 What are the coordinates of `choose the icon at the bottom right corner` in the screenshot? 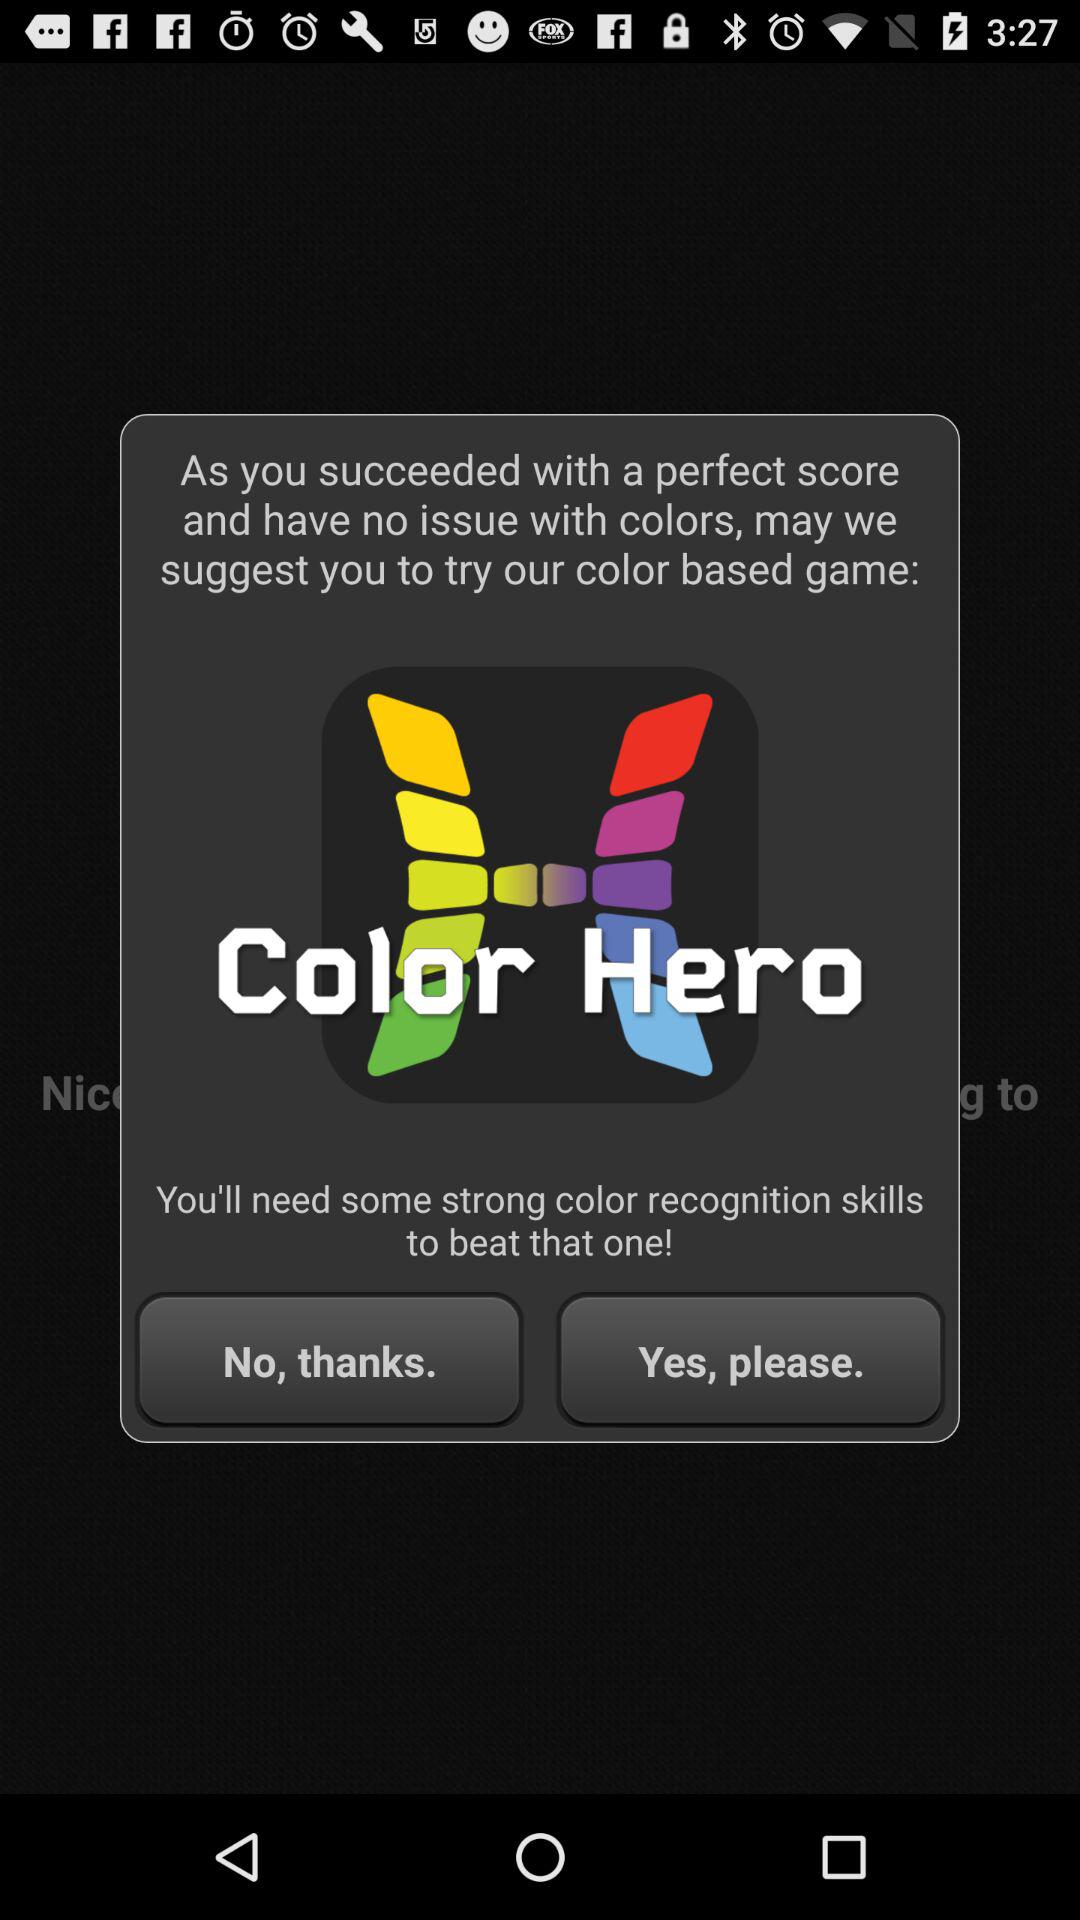 It's located at (750, 1360).